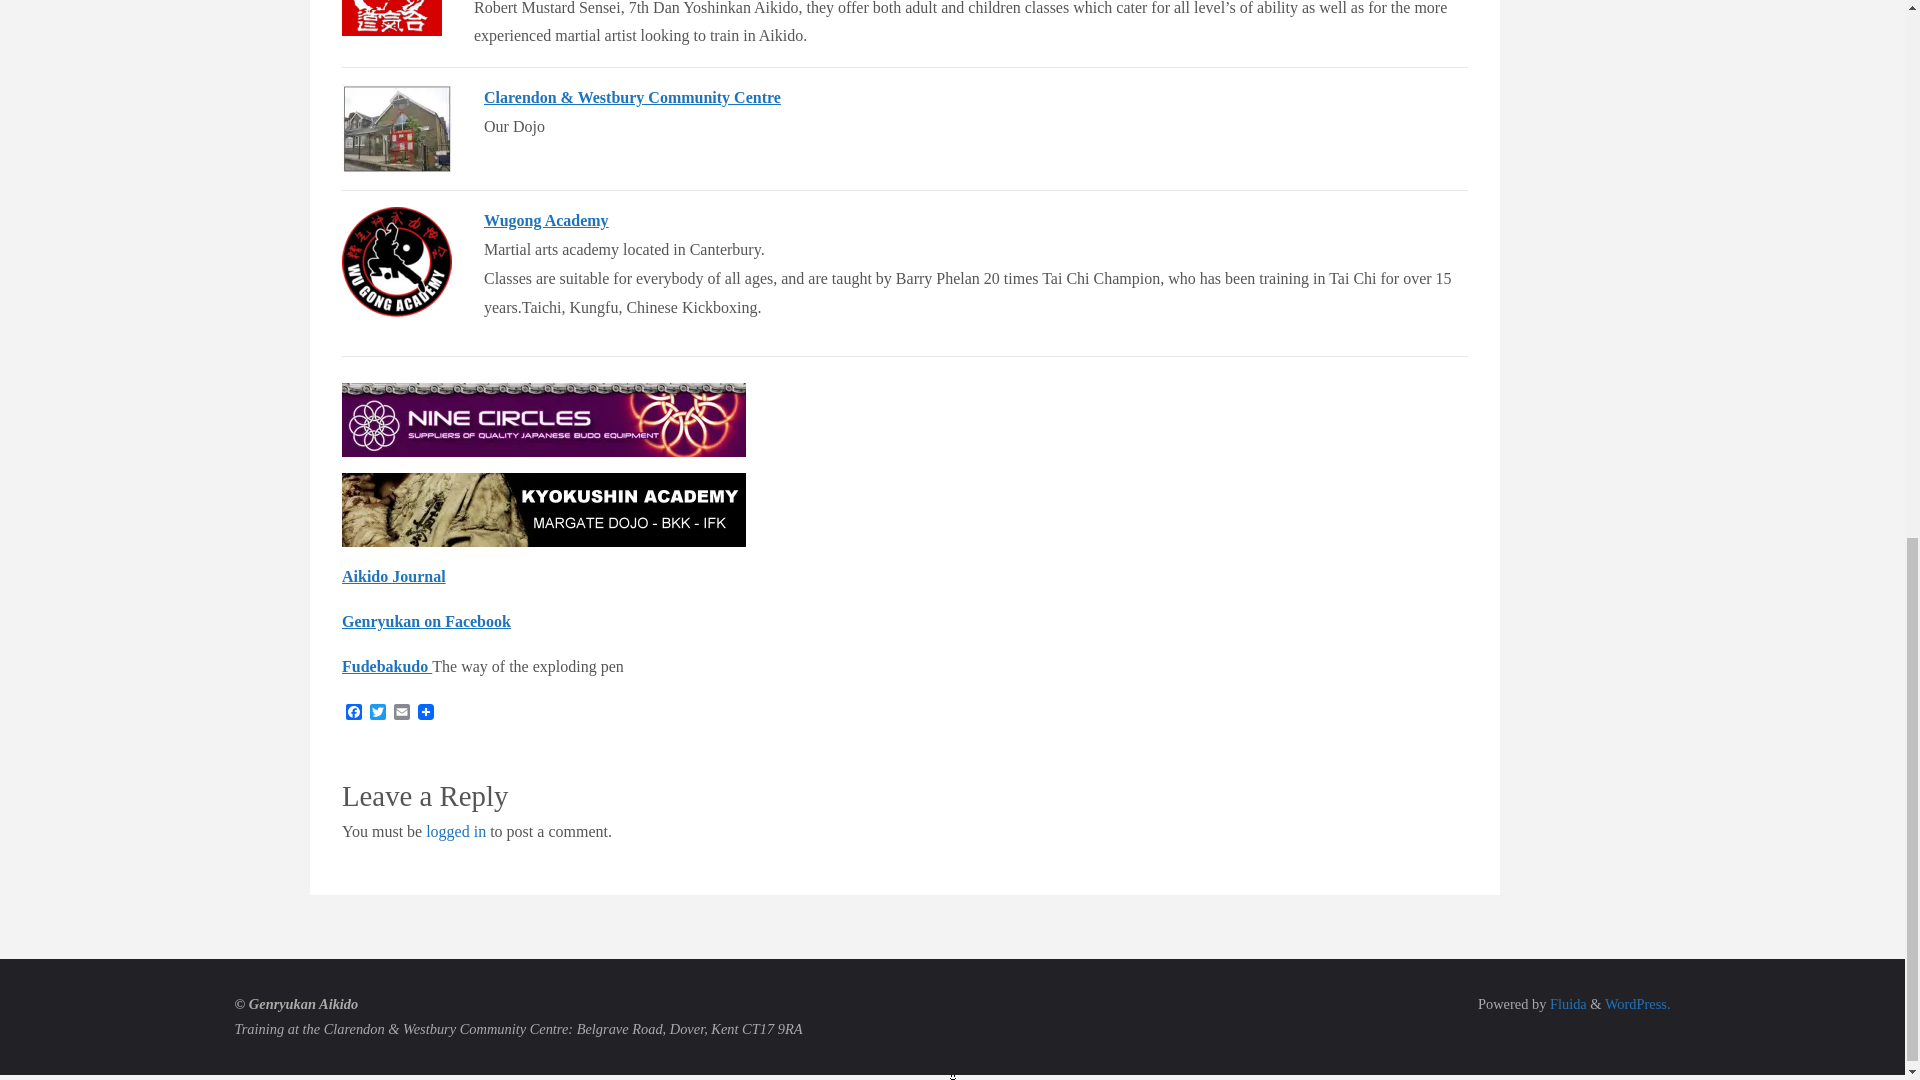 This screenshot has width=1920, height=1080. Describe the element at coordinates (396, 128) in the screenshot. I see `CAWCA` at that location.